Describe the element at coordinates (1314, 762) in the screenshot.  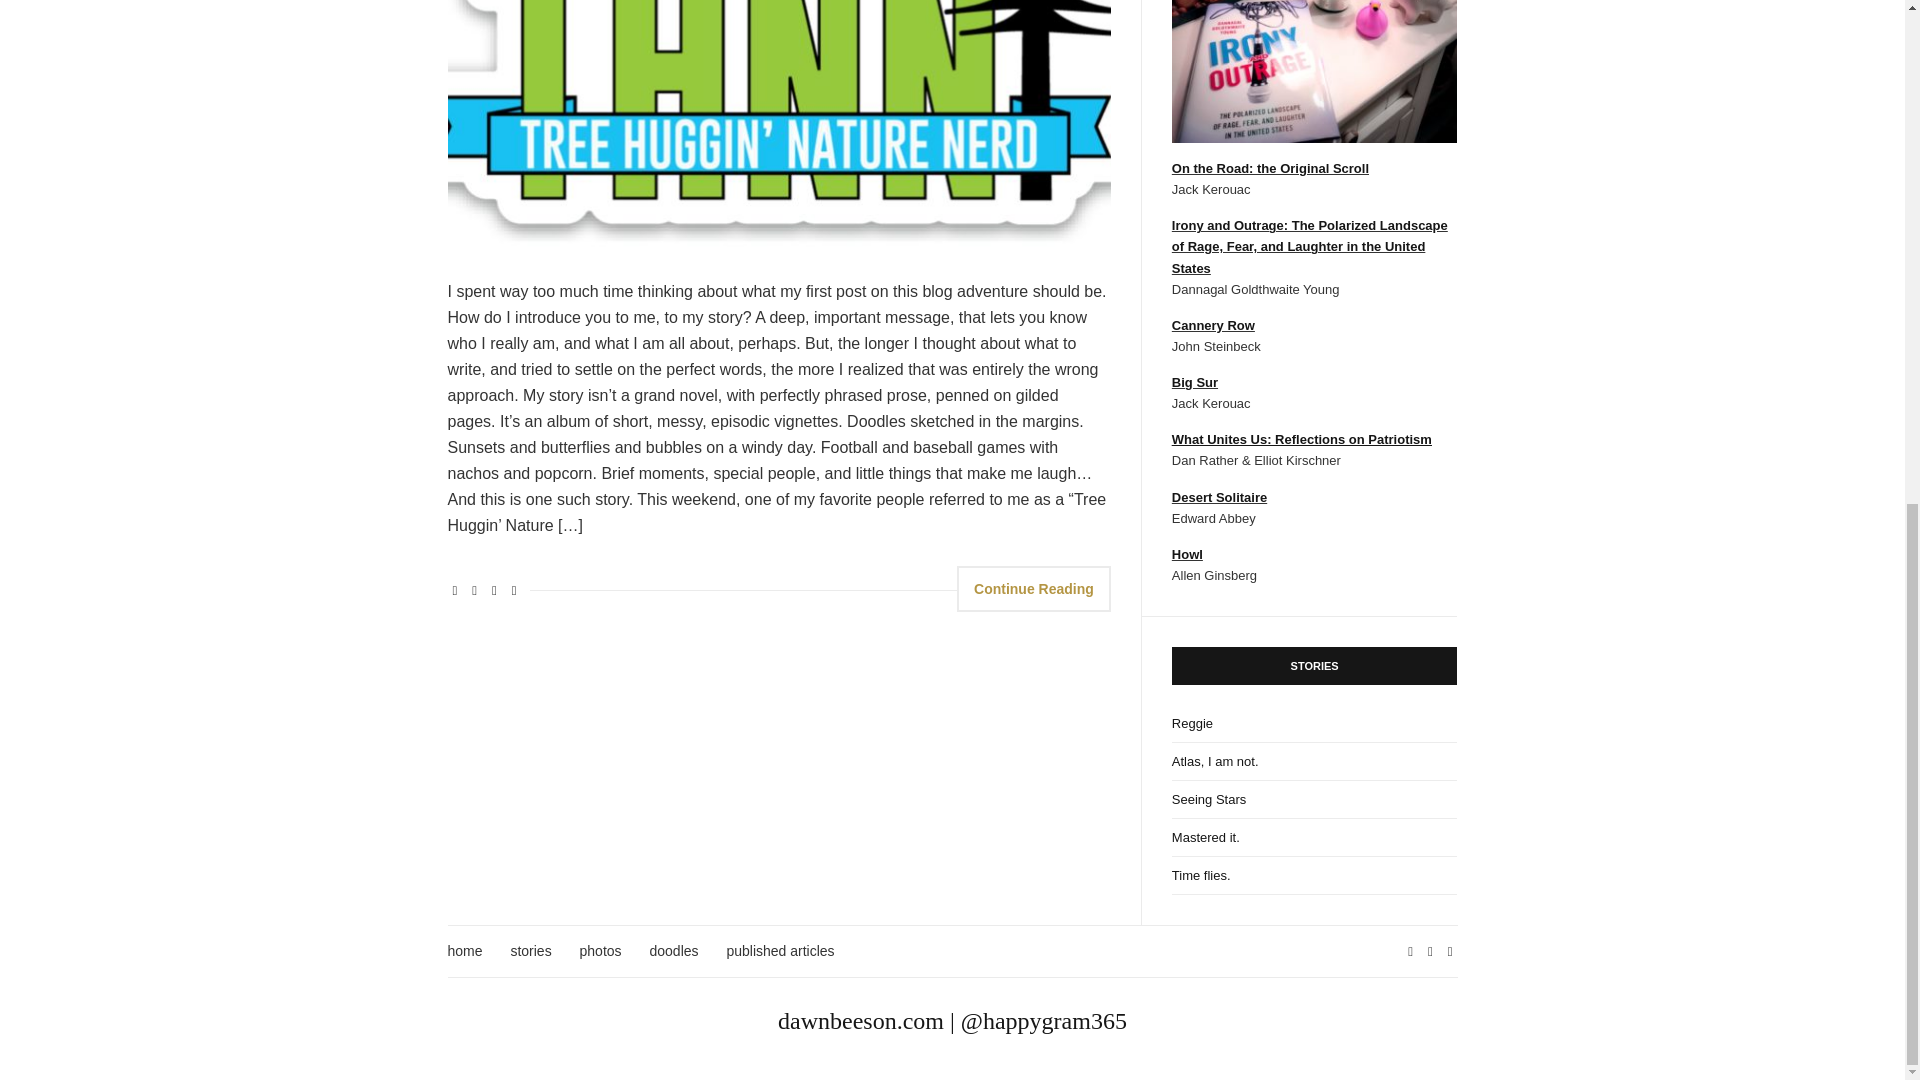
I see `Atlas, I am not.` at that location.